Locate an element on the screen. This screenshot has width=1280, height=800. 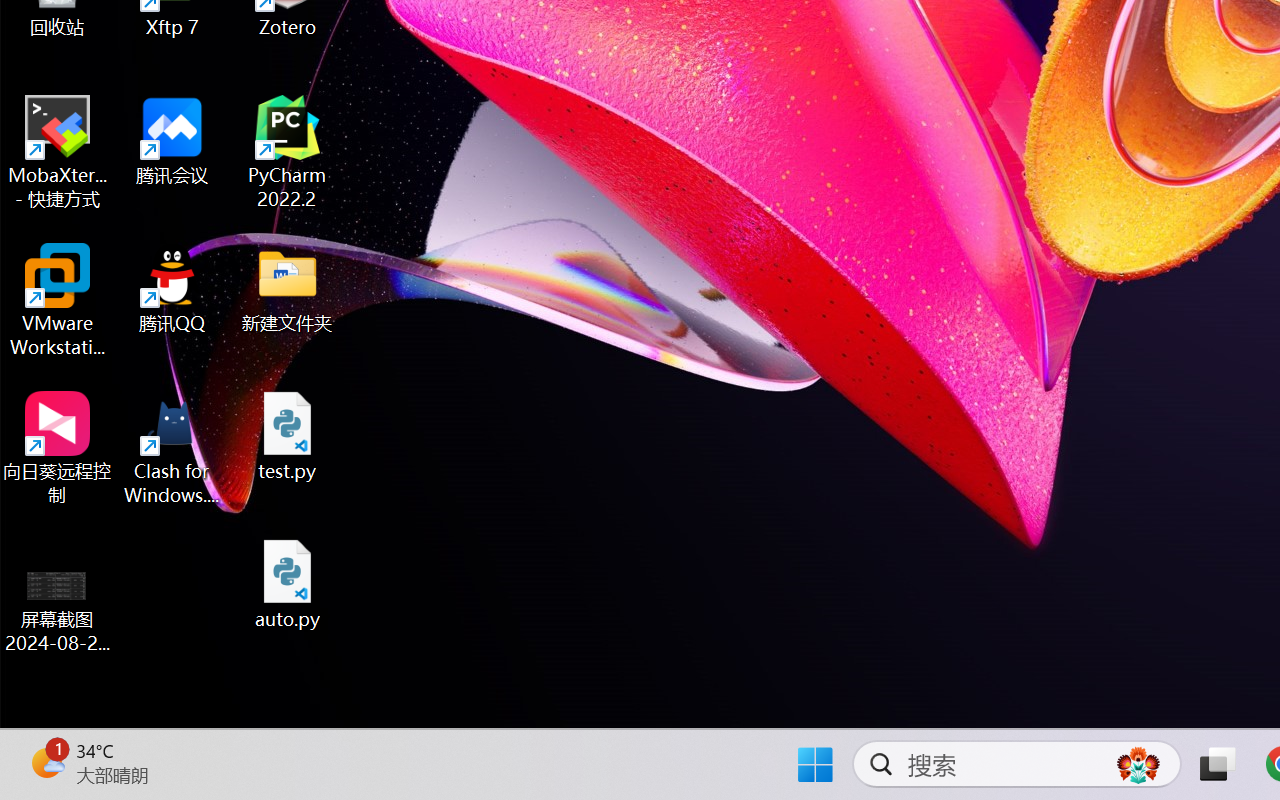
VMware Workstation Pro is located at coordinates (58, 300).